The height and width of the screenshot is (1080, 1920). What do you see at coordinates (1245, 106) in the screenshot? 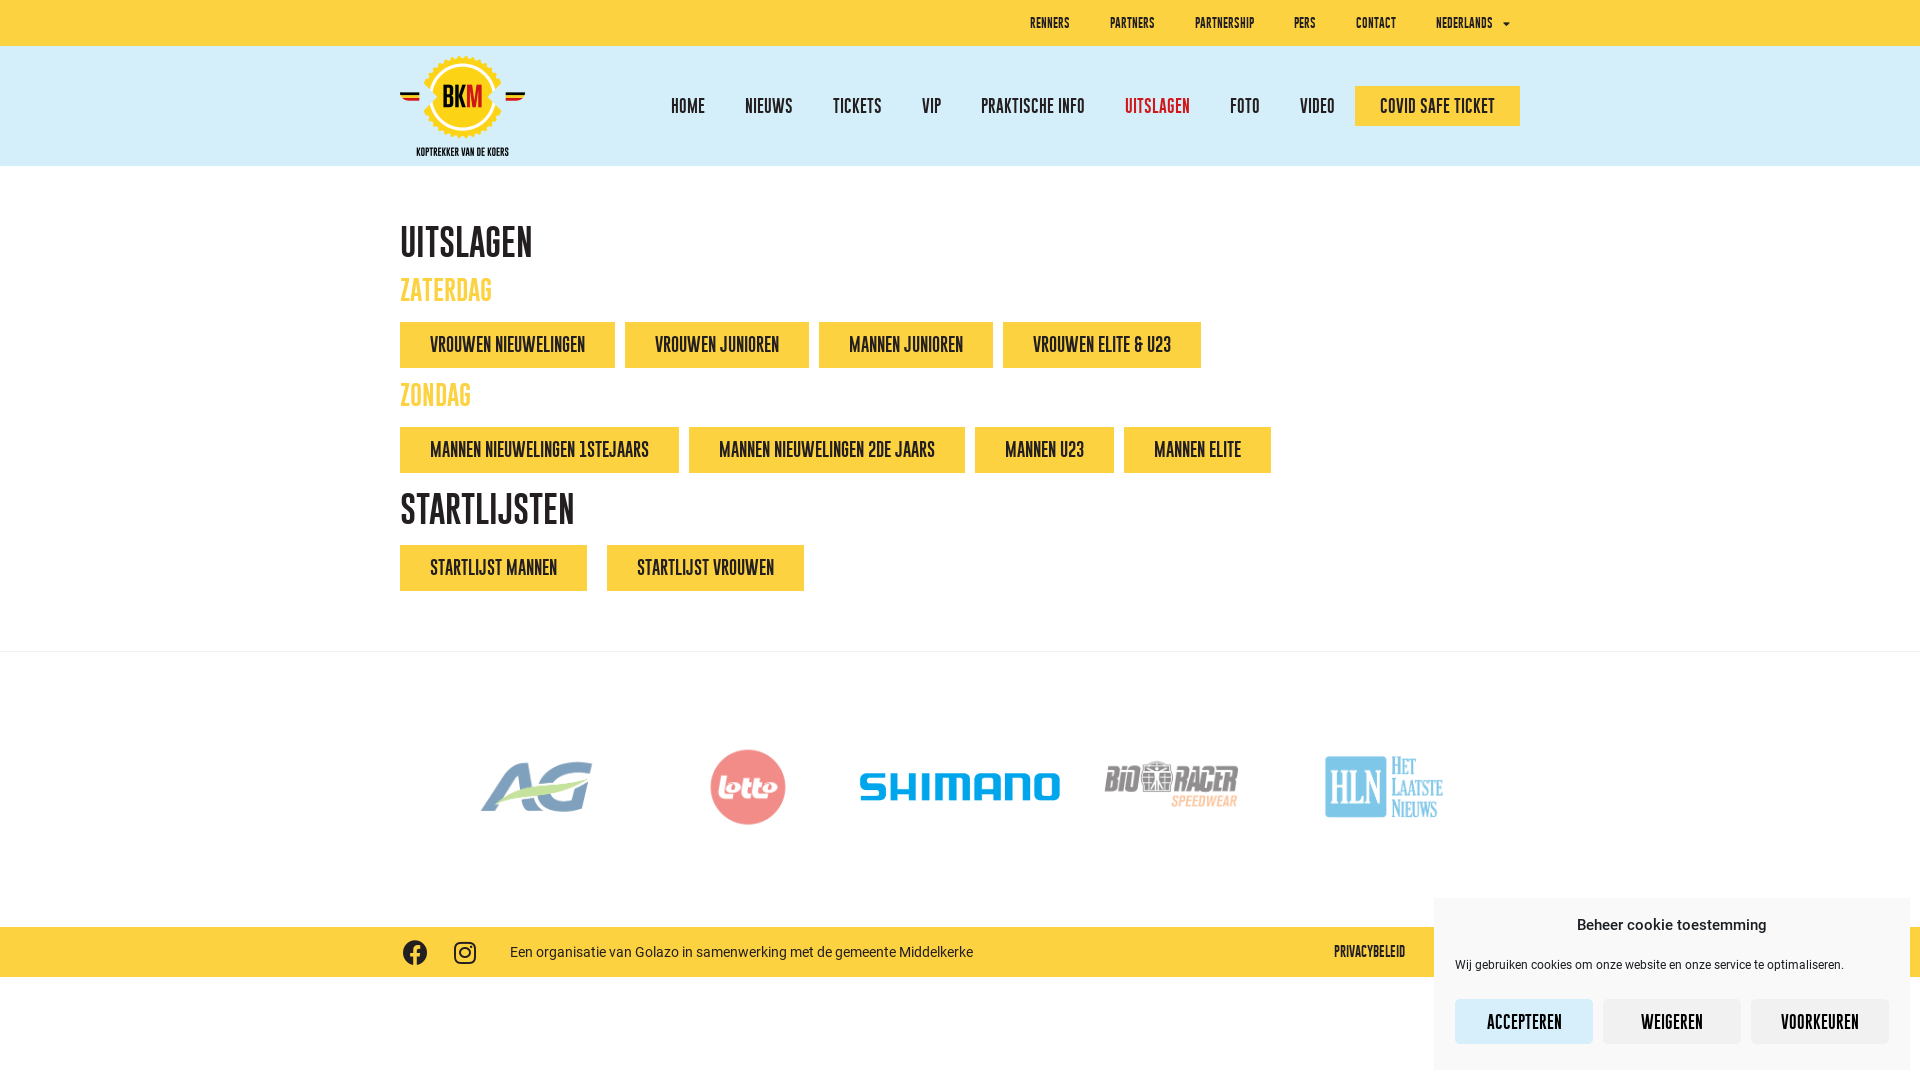
I see `FOTO` at bounding box center [1245, 106].